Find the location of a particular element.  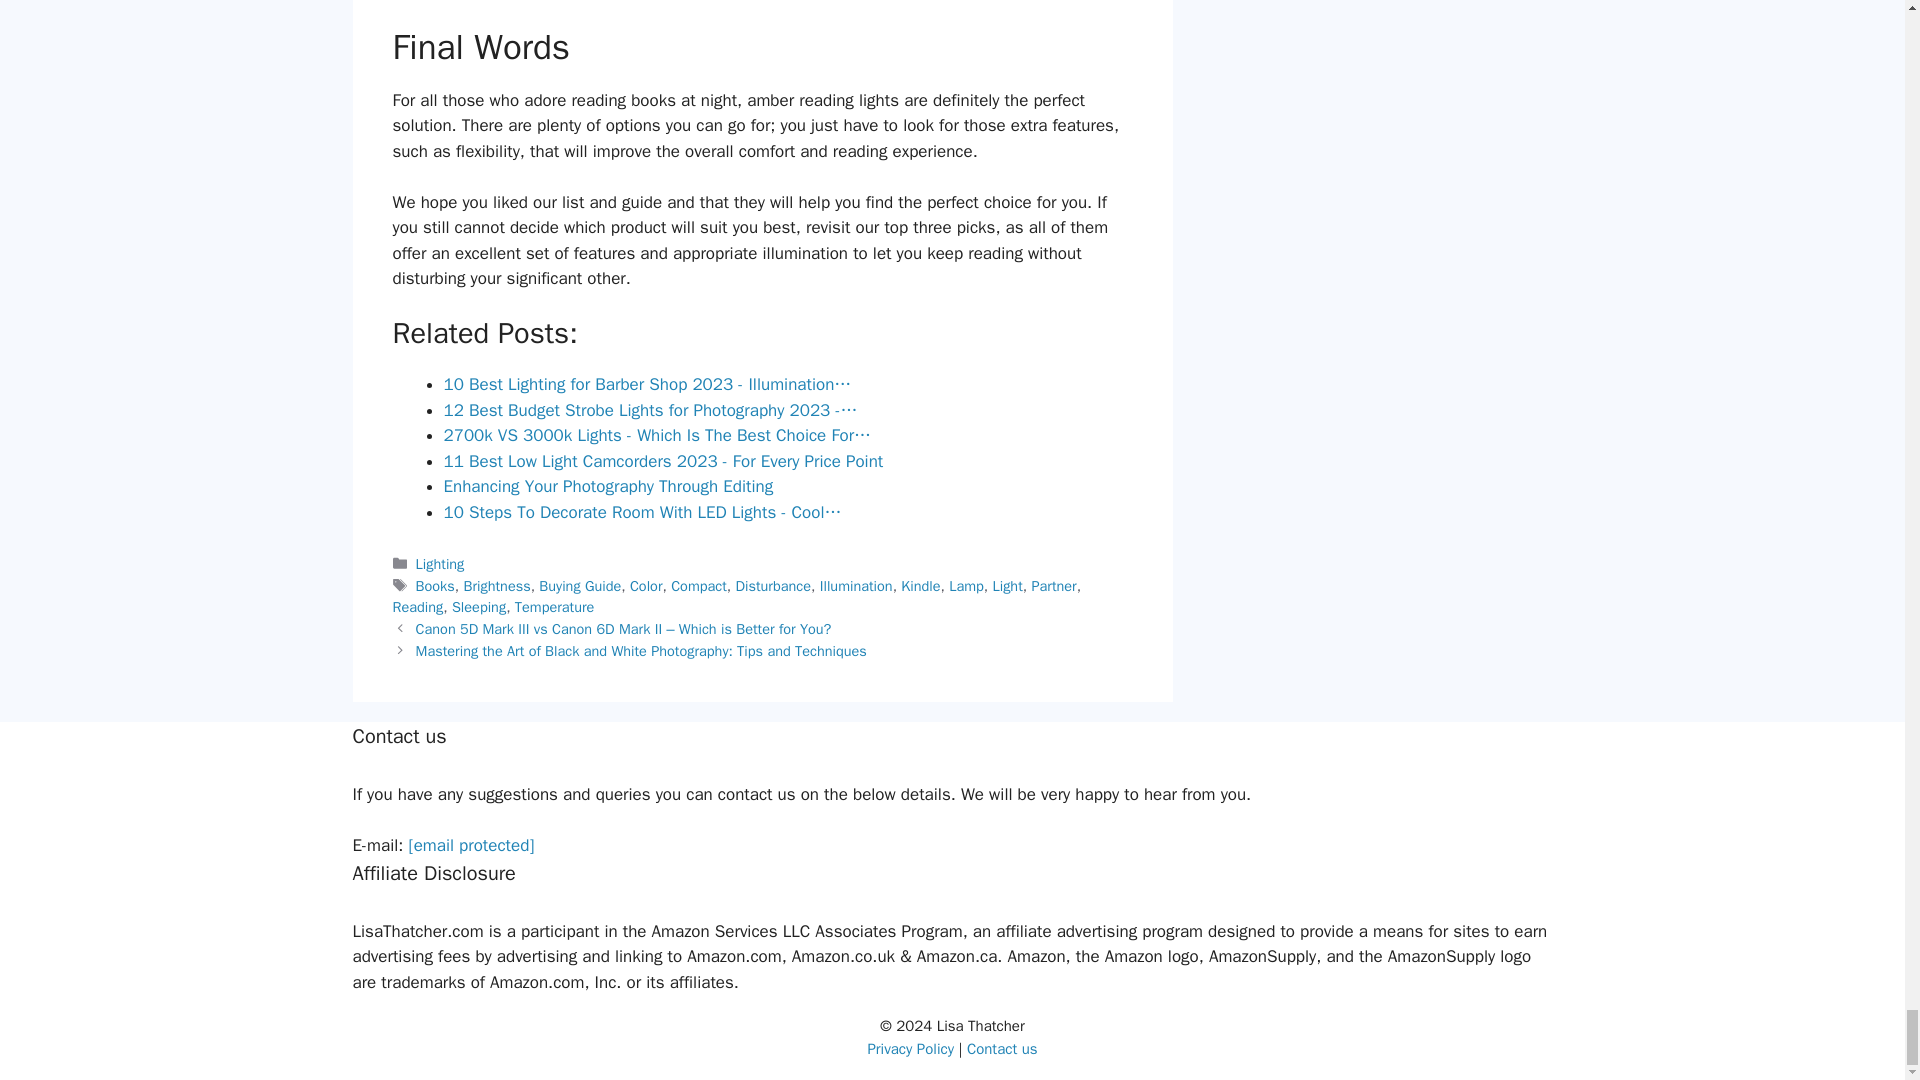

Partner is located at coordinates (1053, 586).